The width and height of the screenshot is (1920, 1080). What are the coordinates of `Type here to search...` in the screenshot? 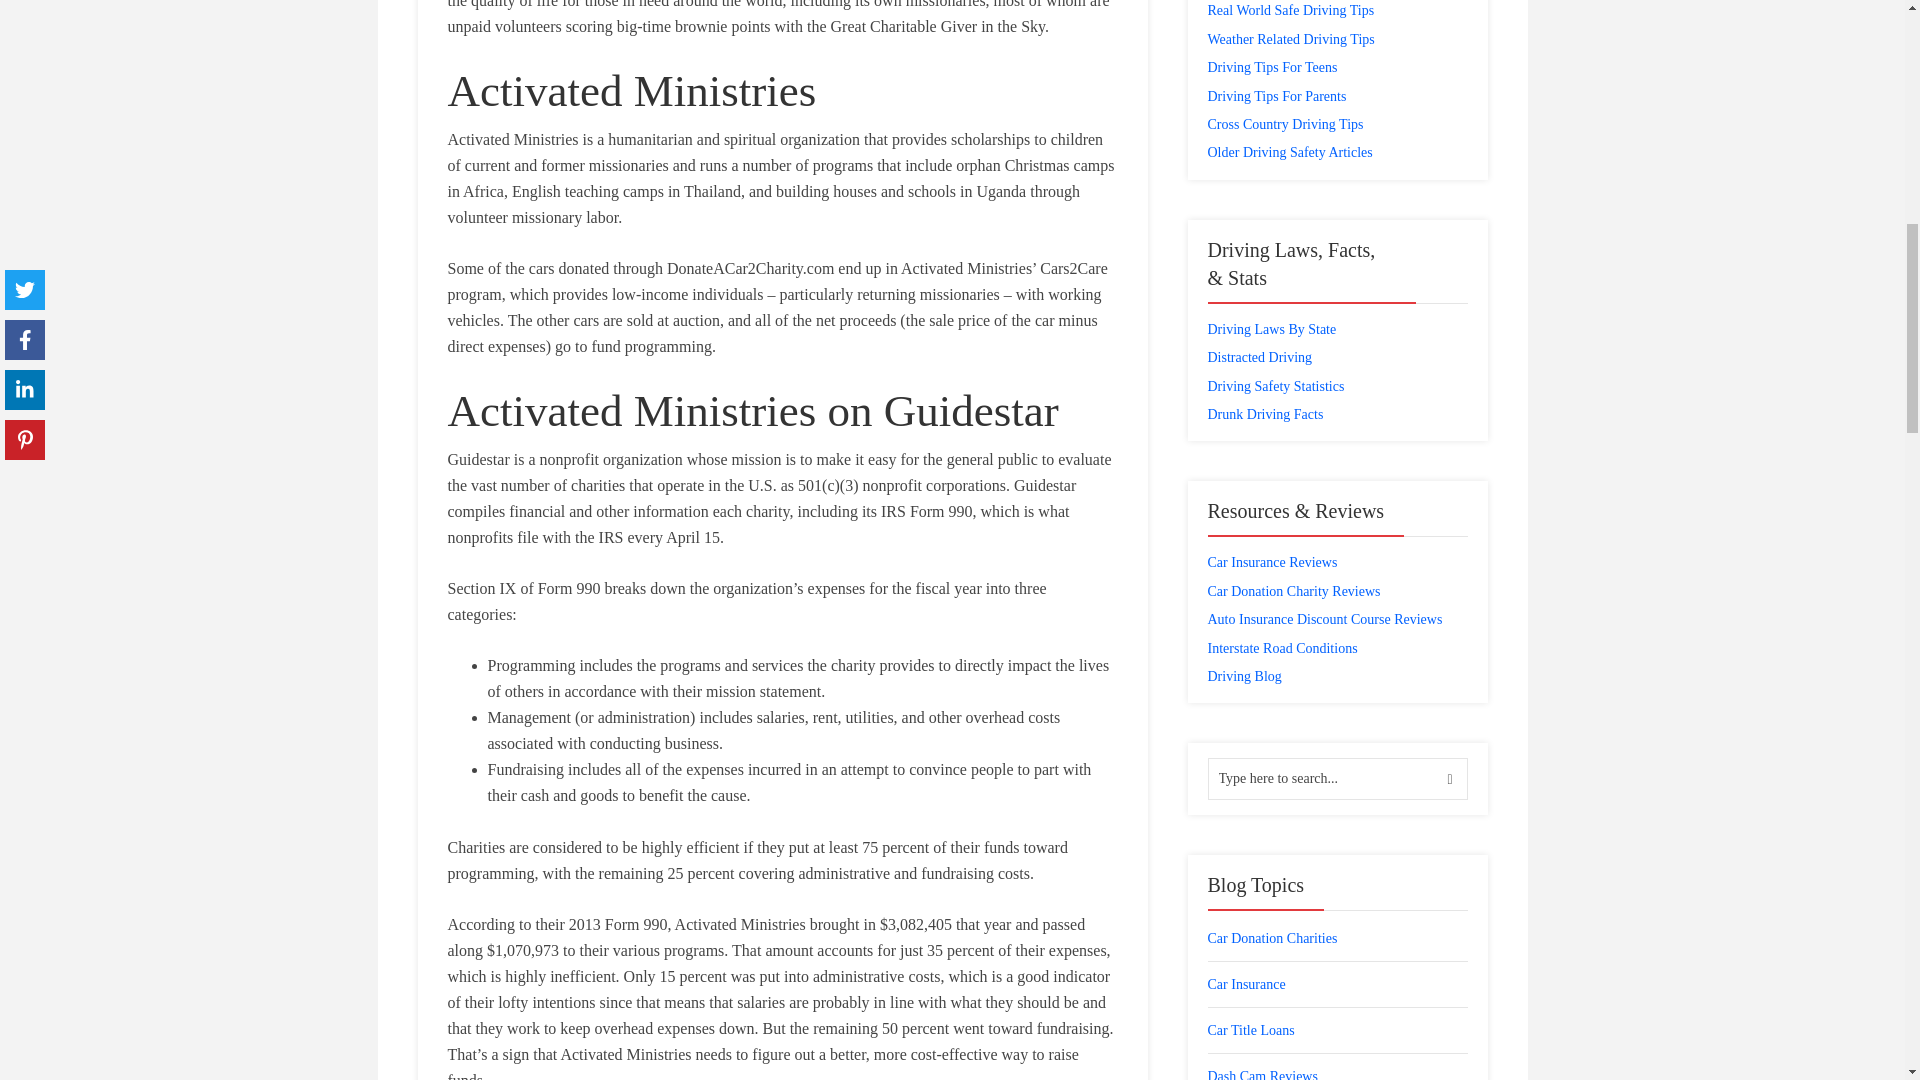 It's located at (1338, 779).